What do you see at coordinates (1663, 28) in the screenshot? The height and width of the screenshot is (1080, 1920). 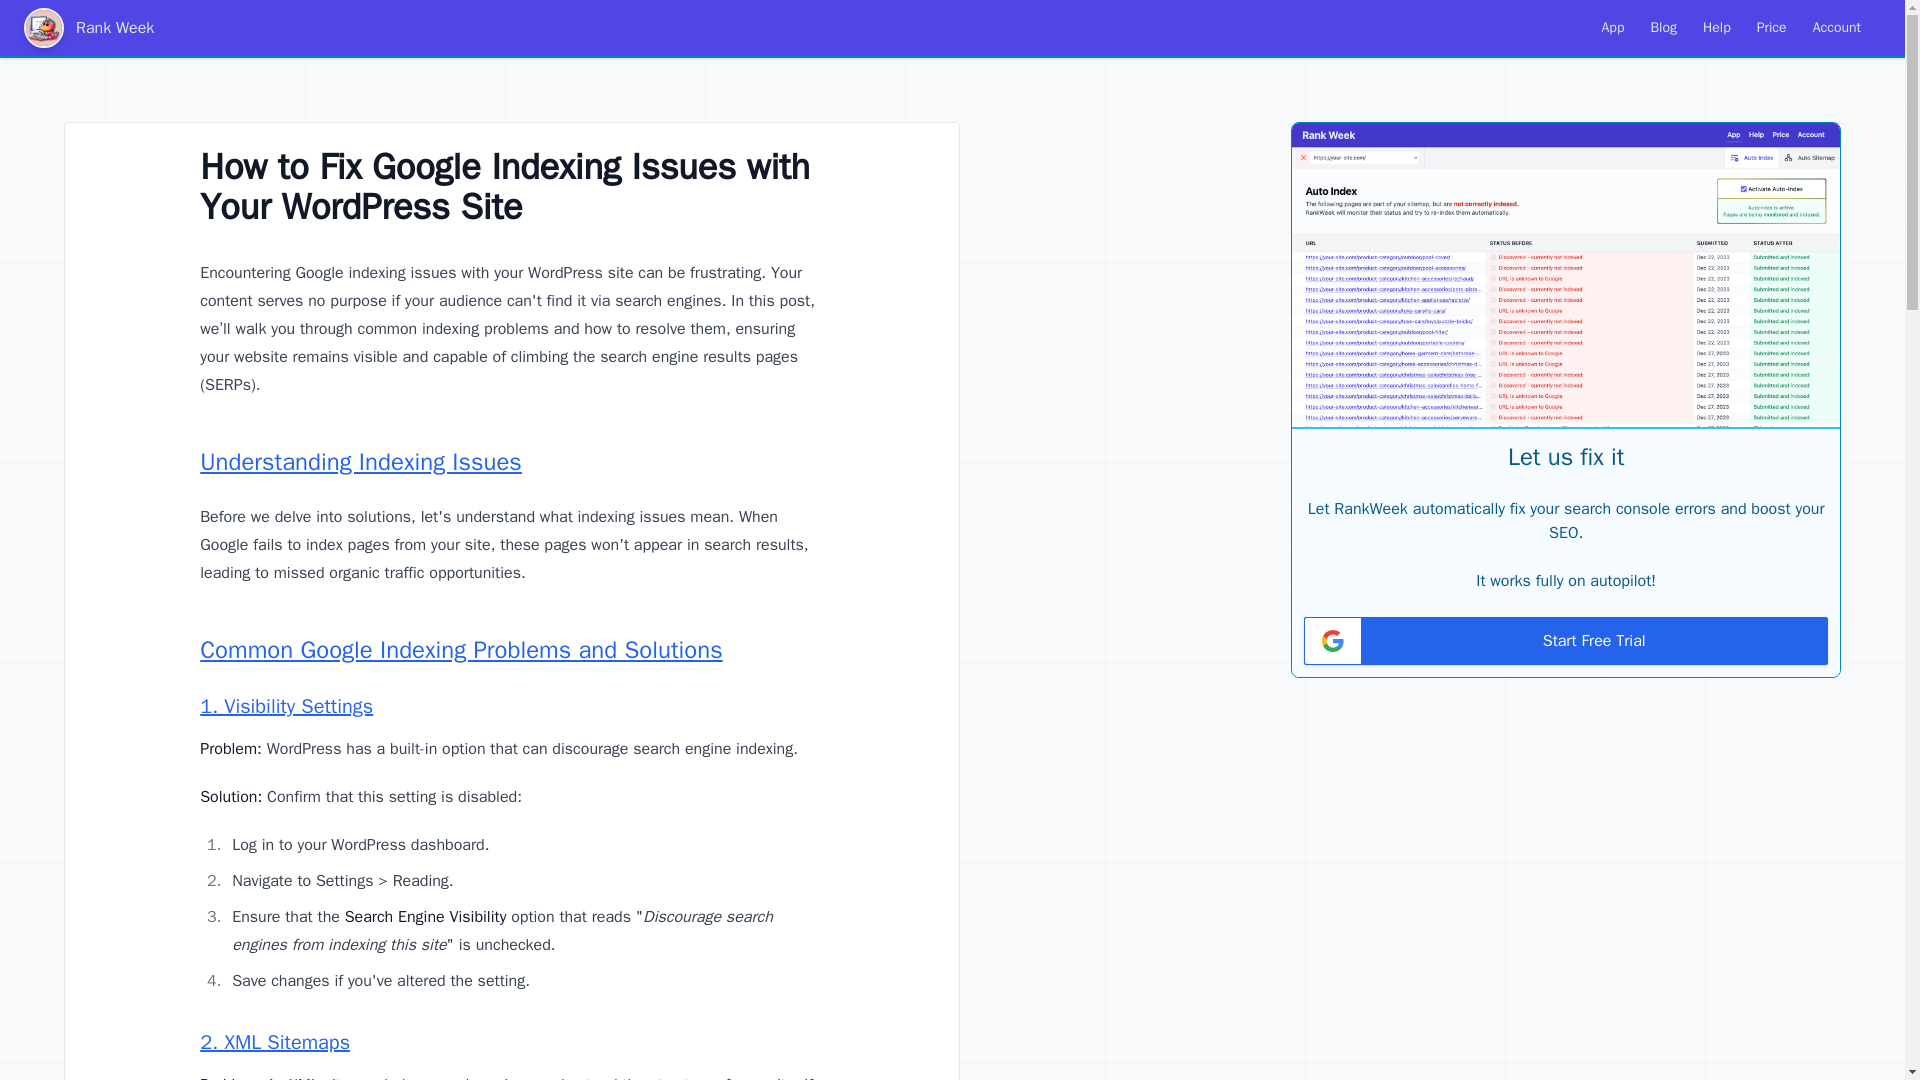 I see `Blog` at bounding box center [1663, 28].